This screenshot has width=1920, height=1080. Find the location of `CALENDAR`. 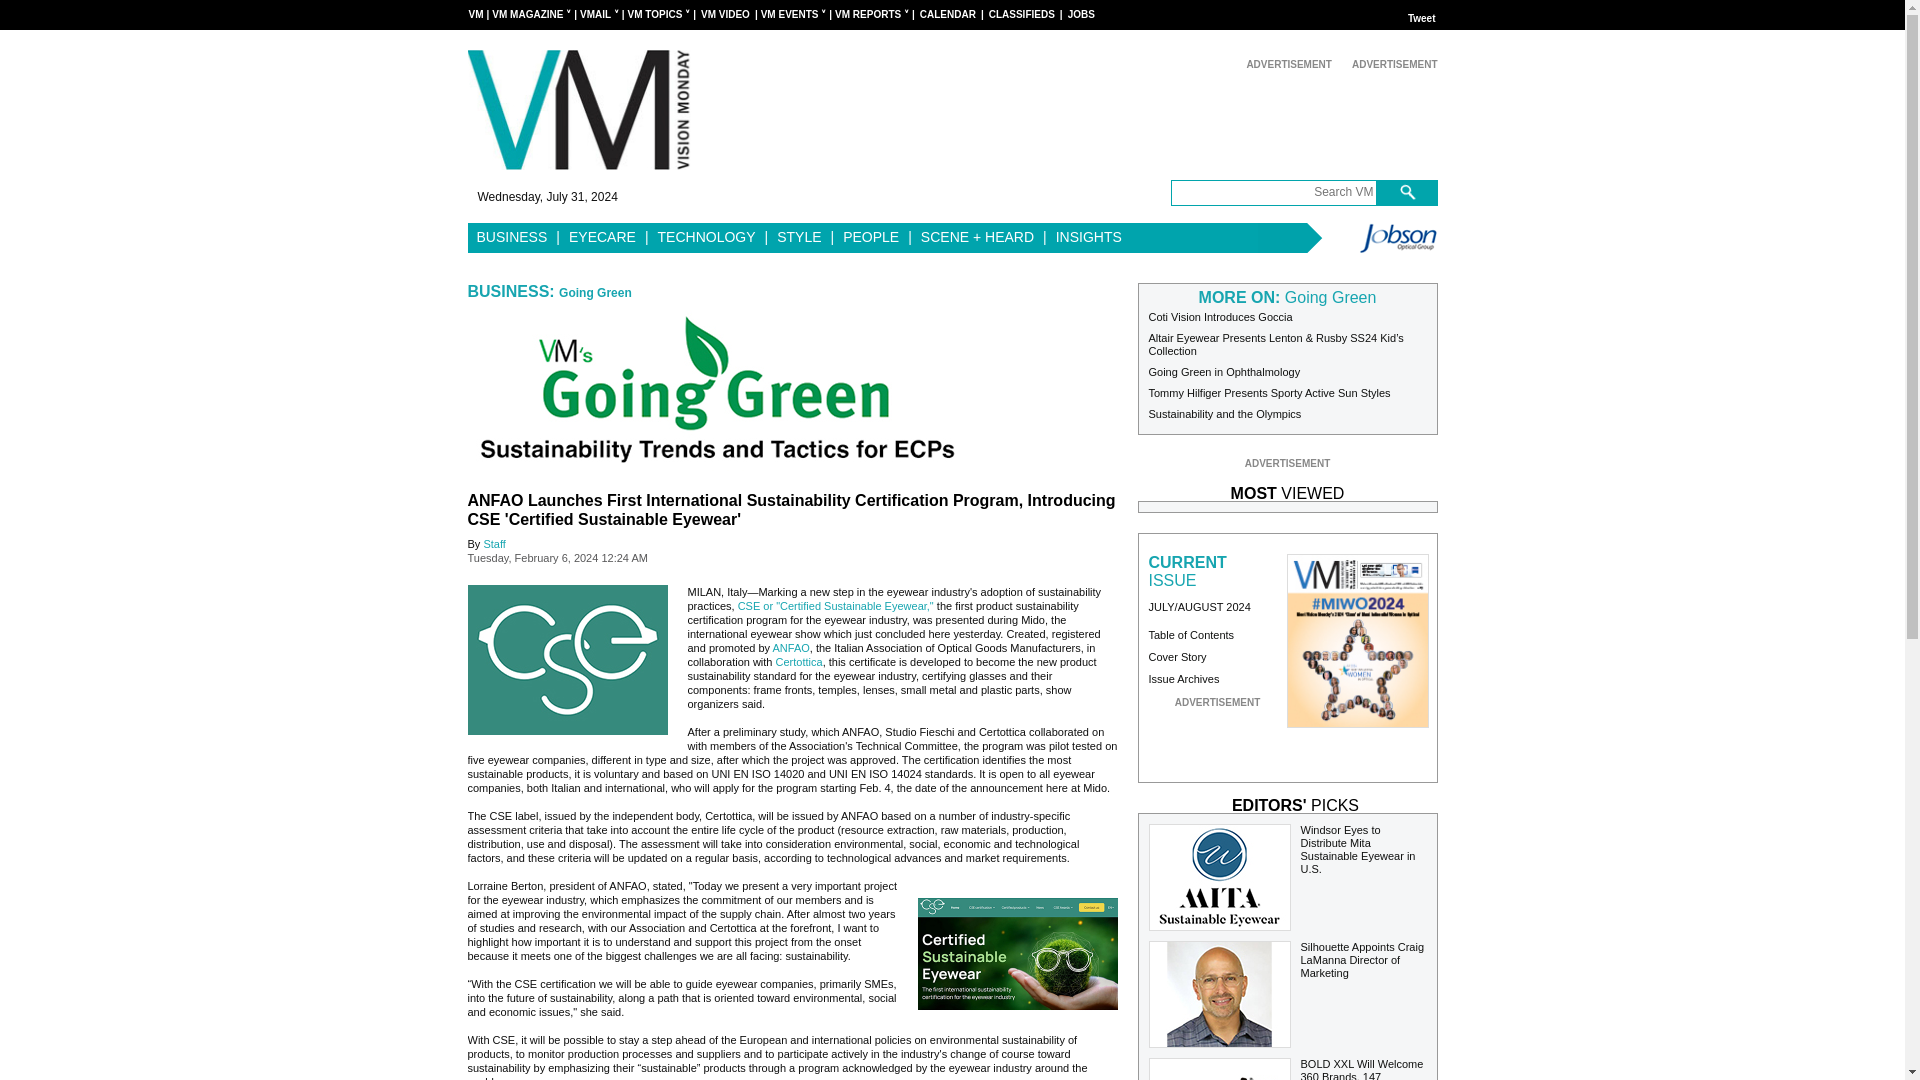

CALENDAR is located at coordinates (947, 15).